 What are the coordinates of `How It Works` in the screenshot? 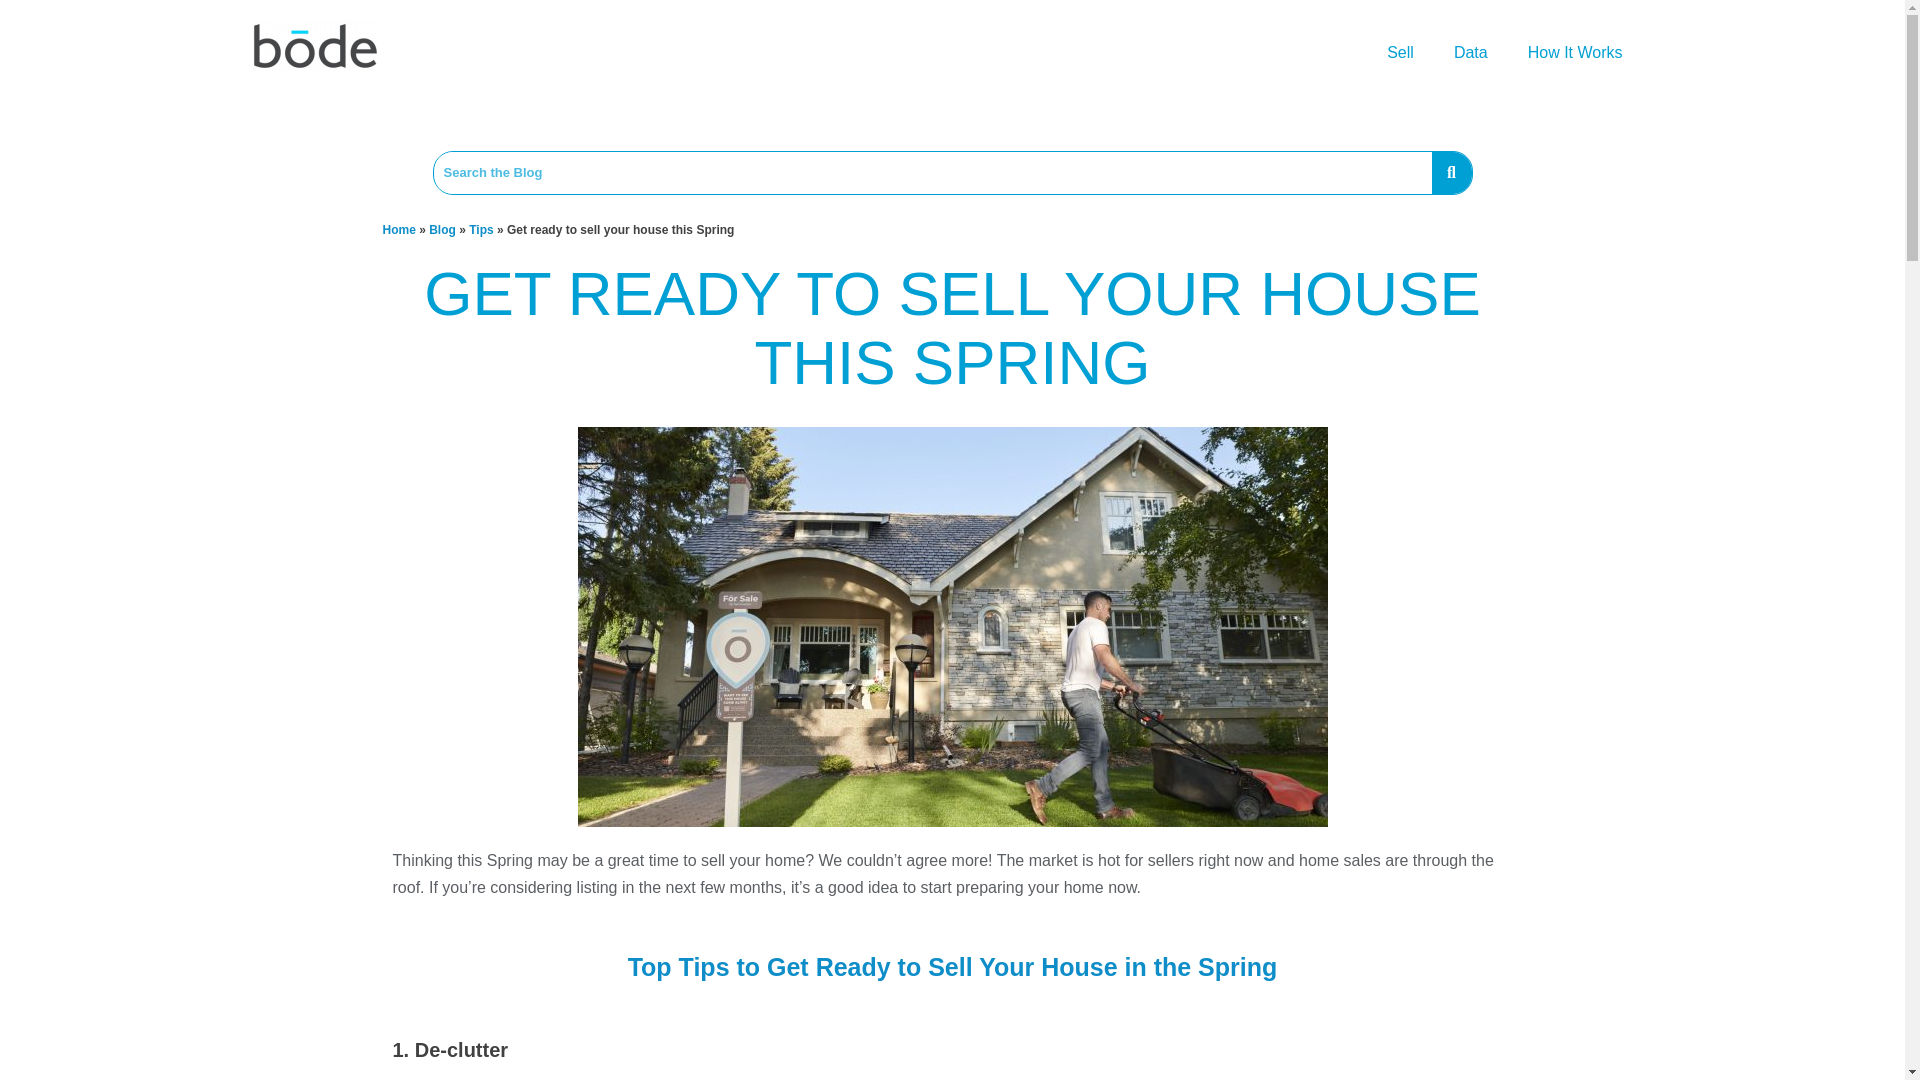 It's located at (1575, 52).